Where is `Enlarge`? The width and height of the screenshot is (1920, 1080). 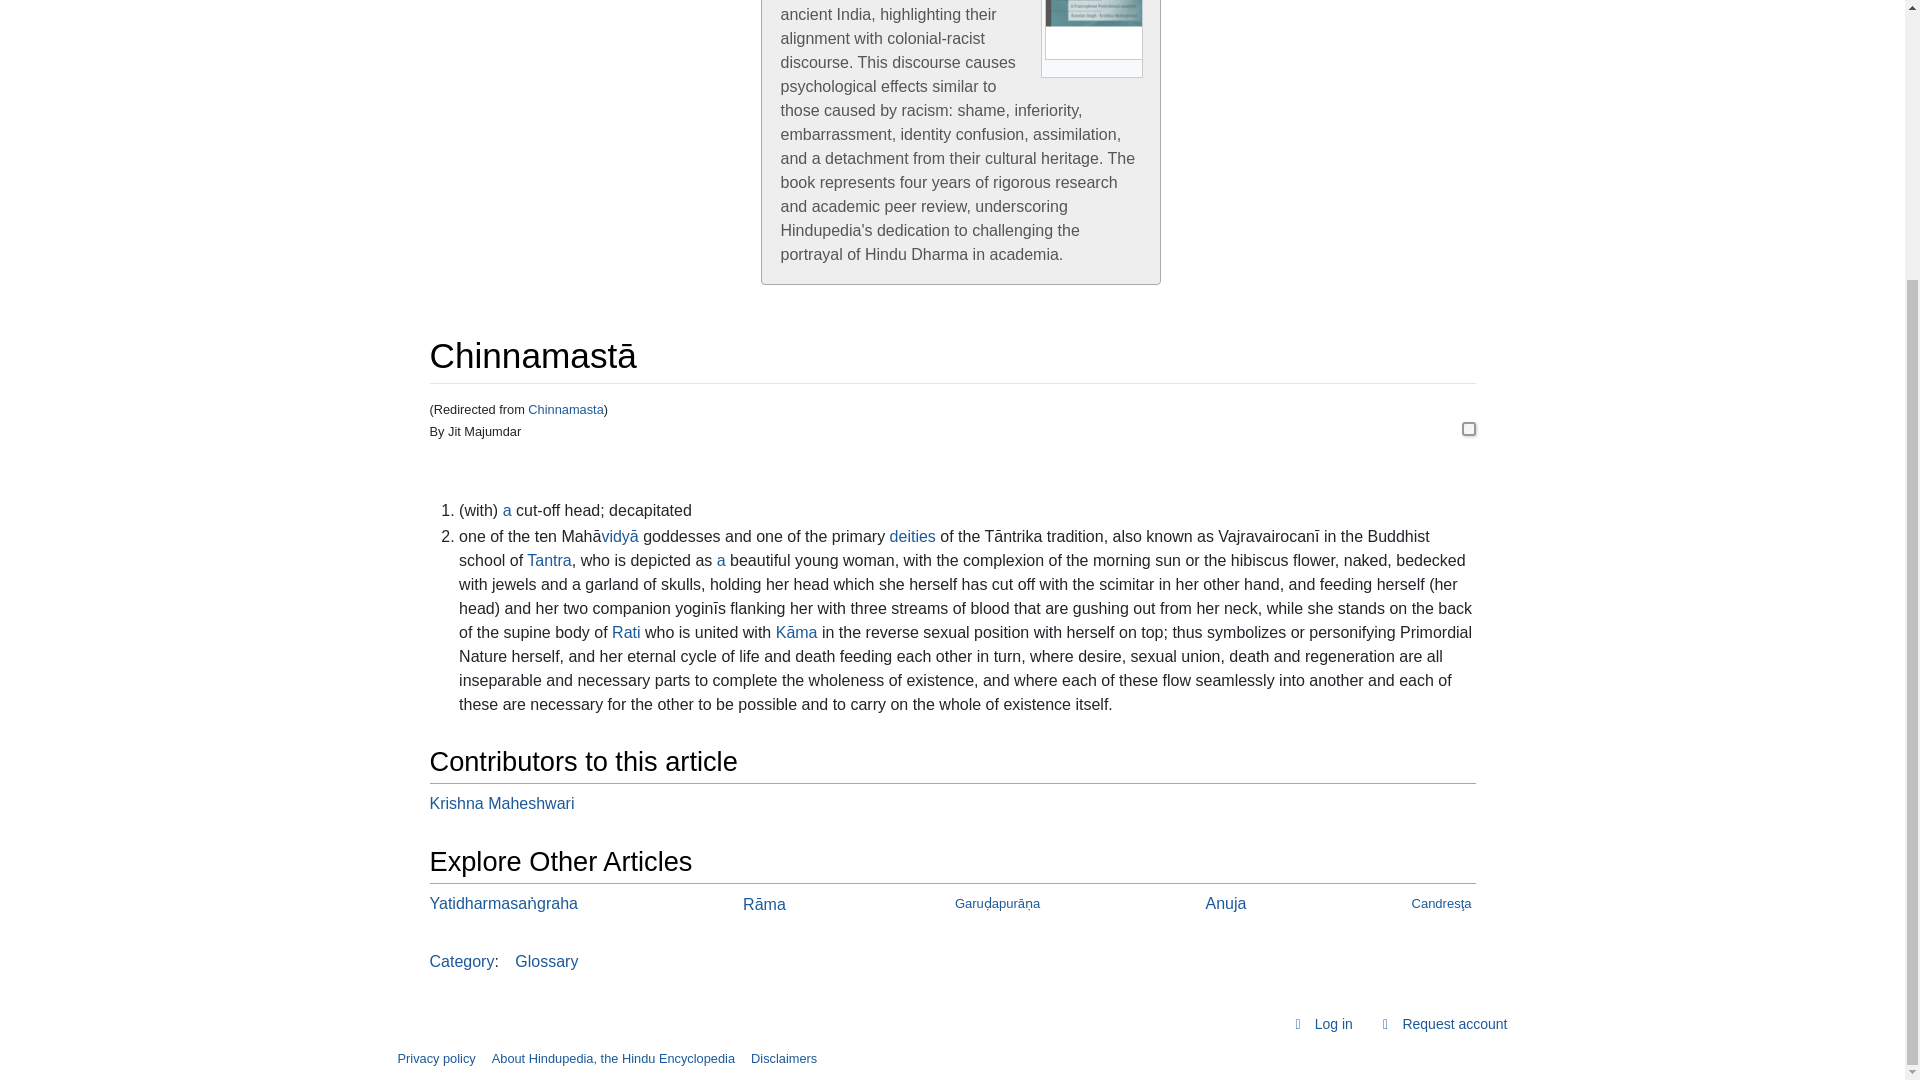 Enlarge is located at coordinates (1126, 68).